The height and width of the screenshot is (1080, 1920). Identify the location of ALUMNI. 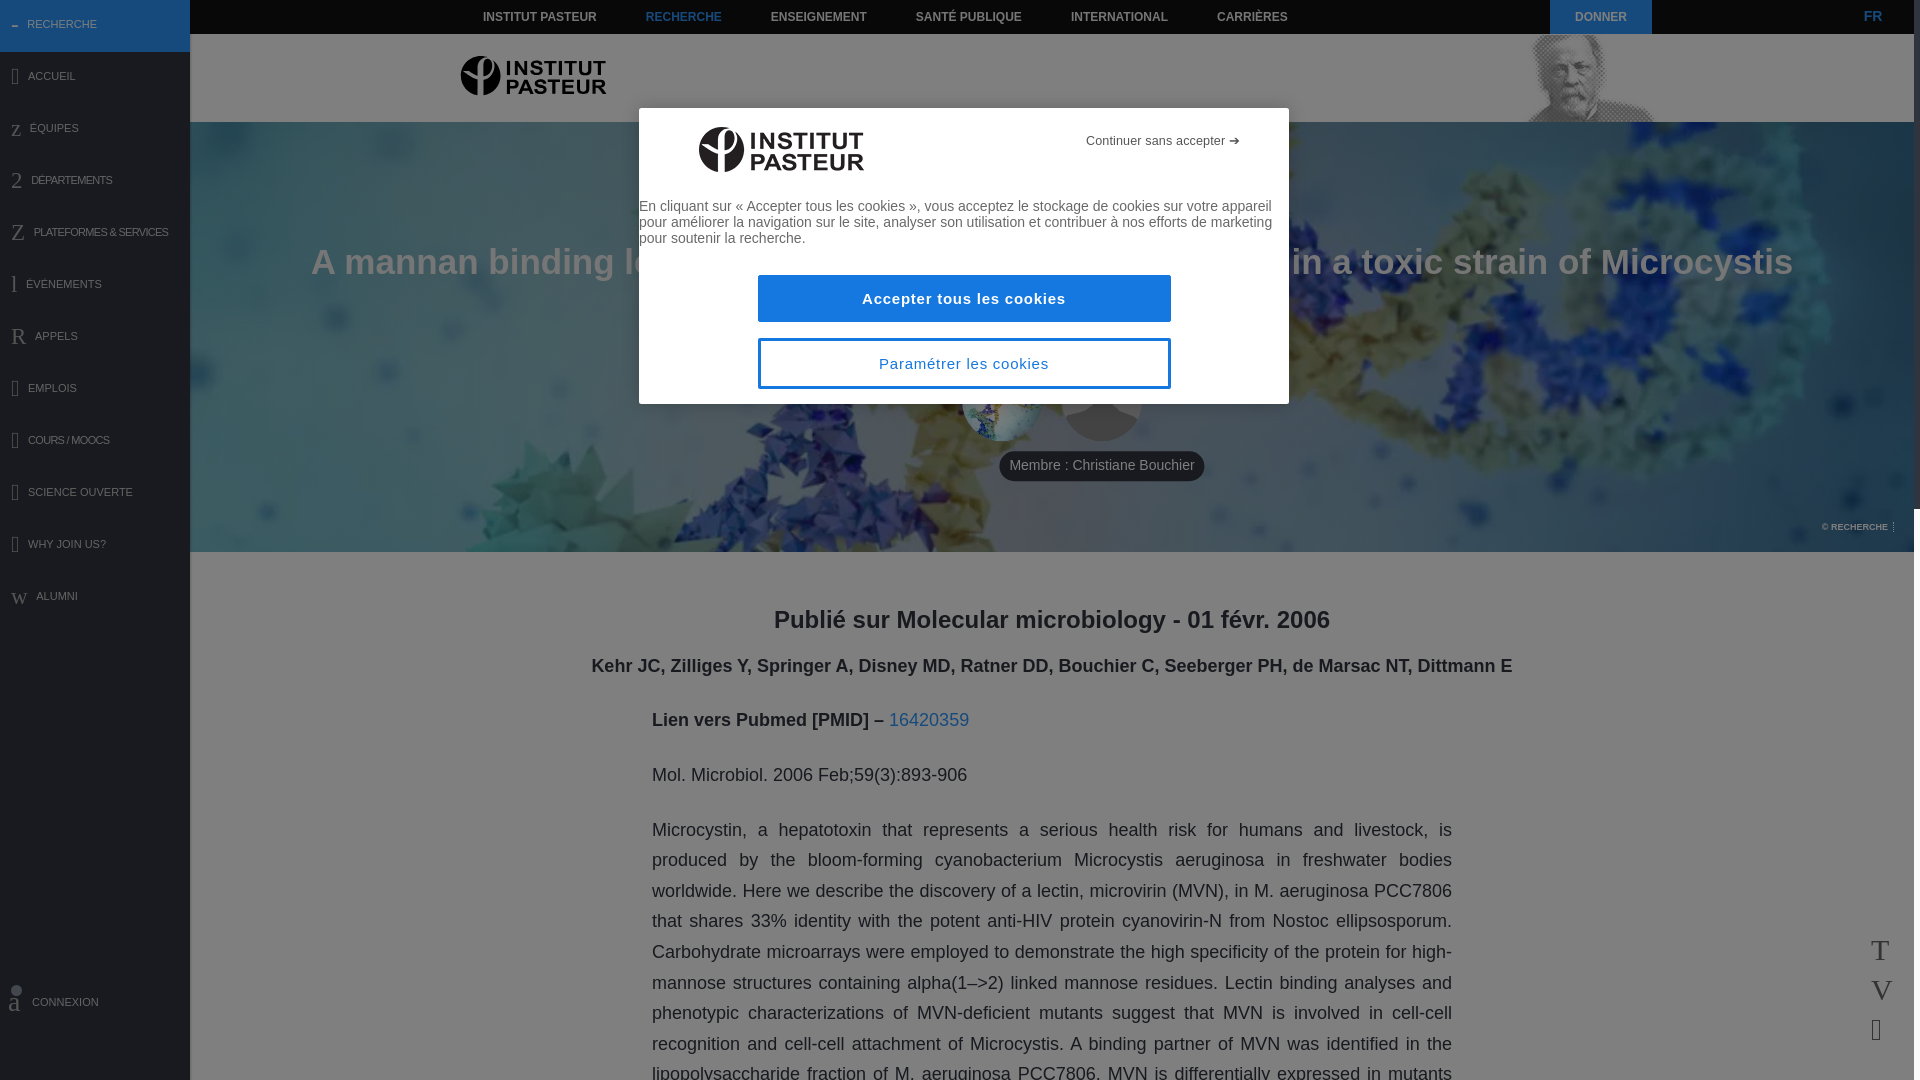
(95, 598).